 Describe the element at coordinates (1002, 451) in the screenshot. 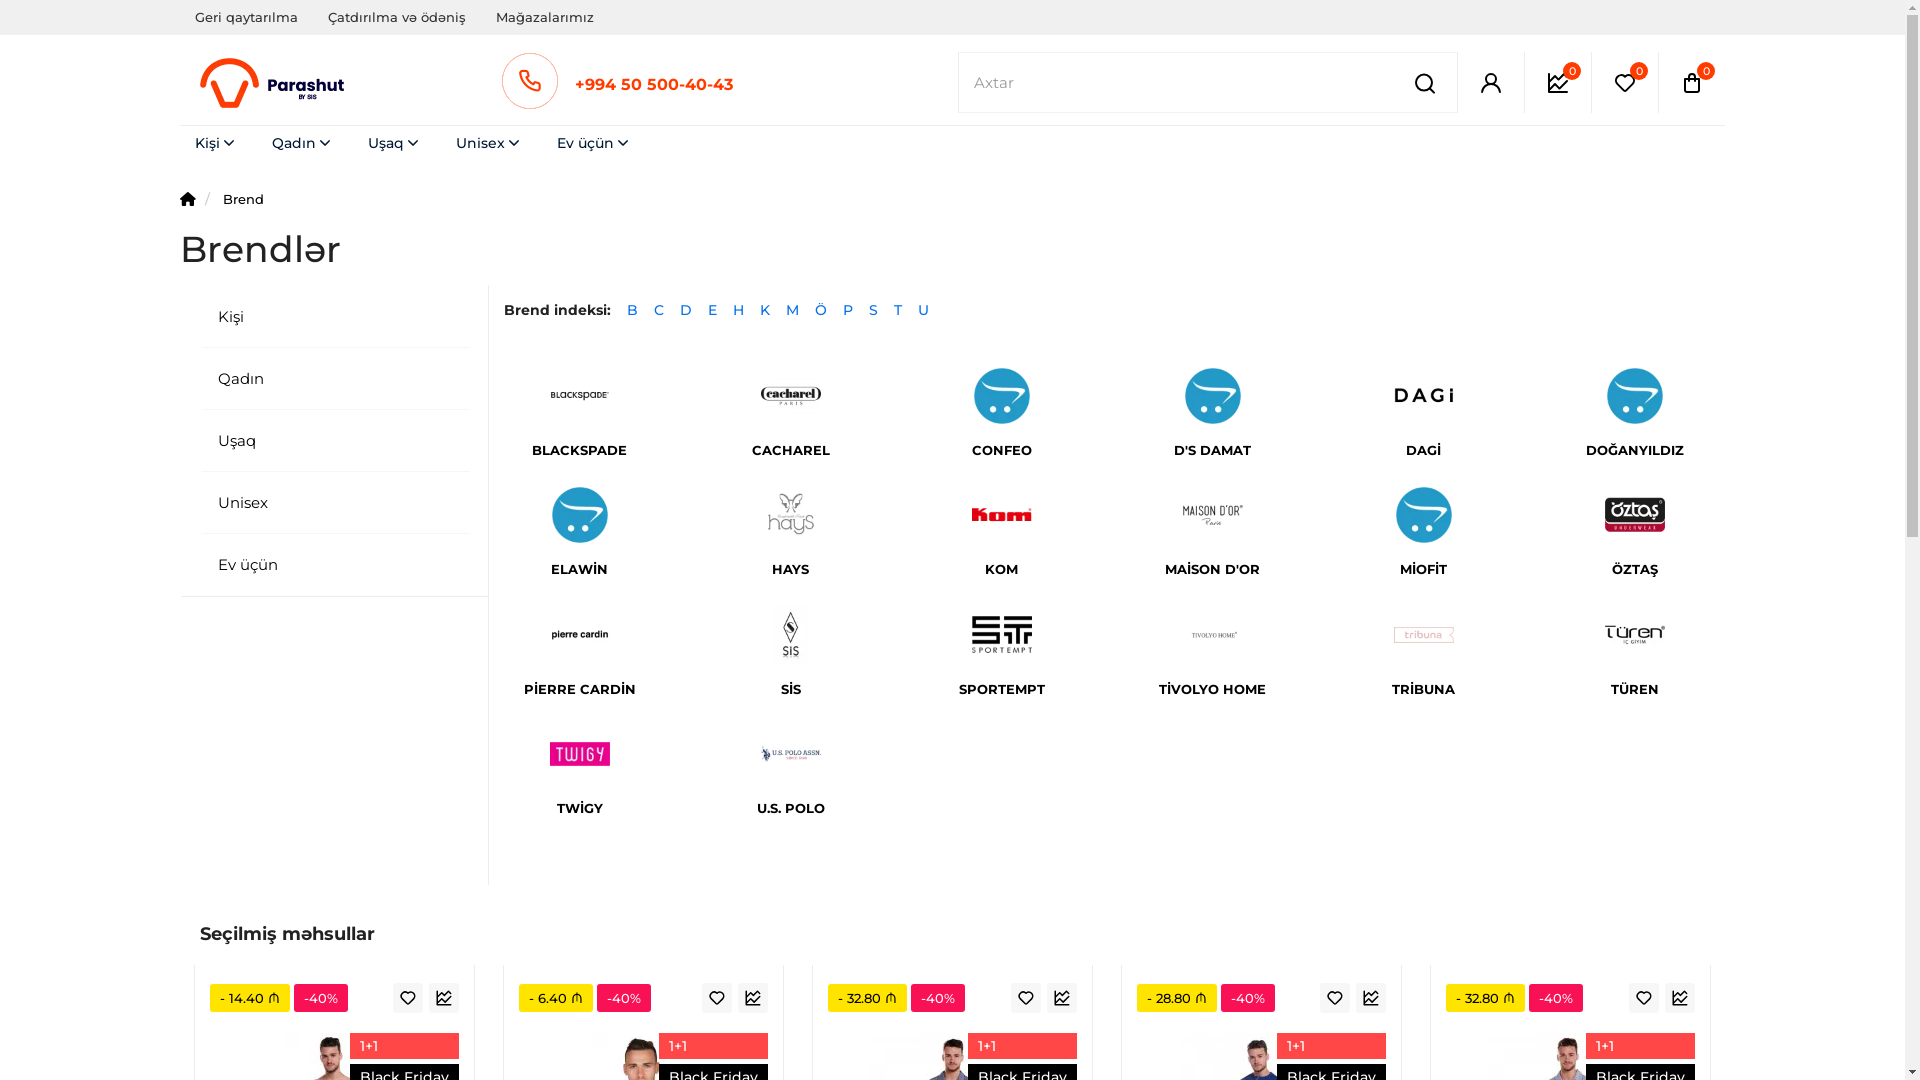

I see `CONFEO` at that location.